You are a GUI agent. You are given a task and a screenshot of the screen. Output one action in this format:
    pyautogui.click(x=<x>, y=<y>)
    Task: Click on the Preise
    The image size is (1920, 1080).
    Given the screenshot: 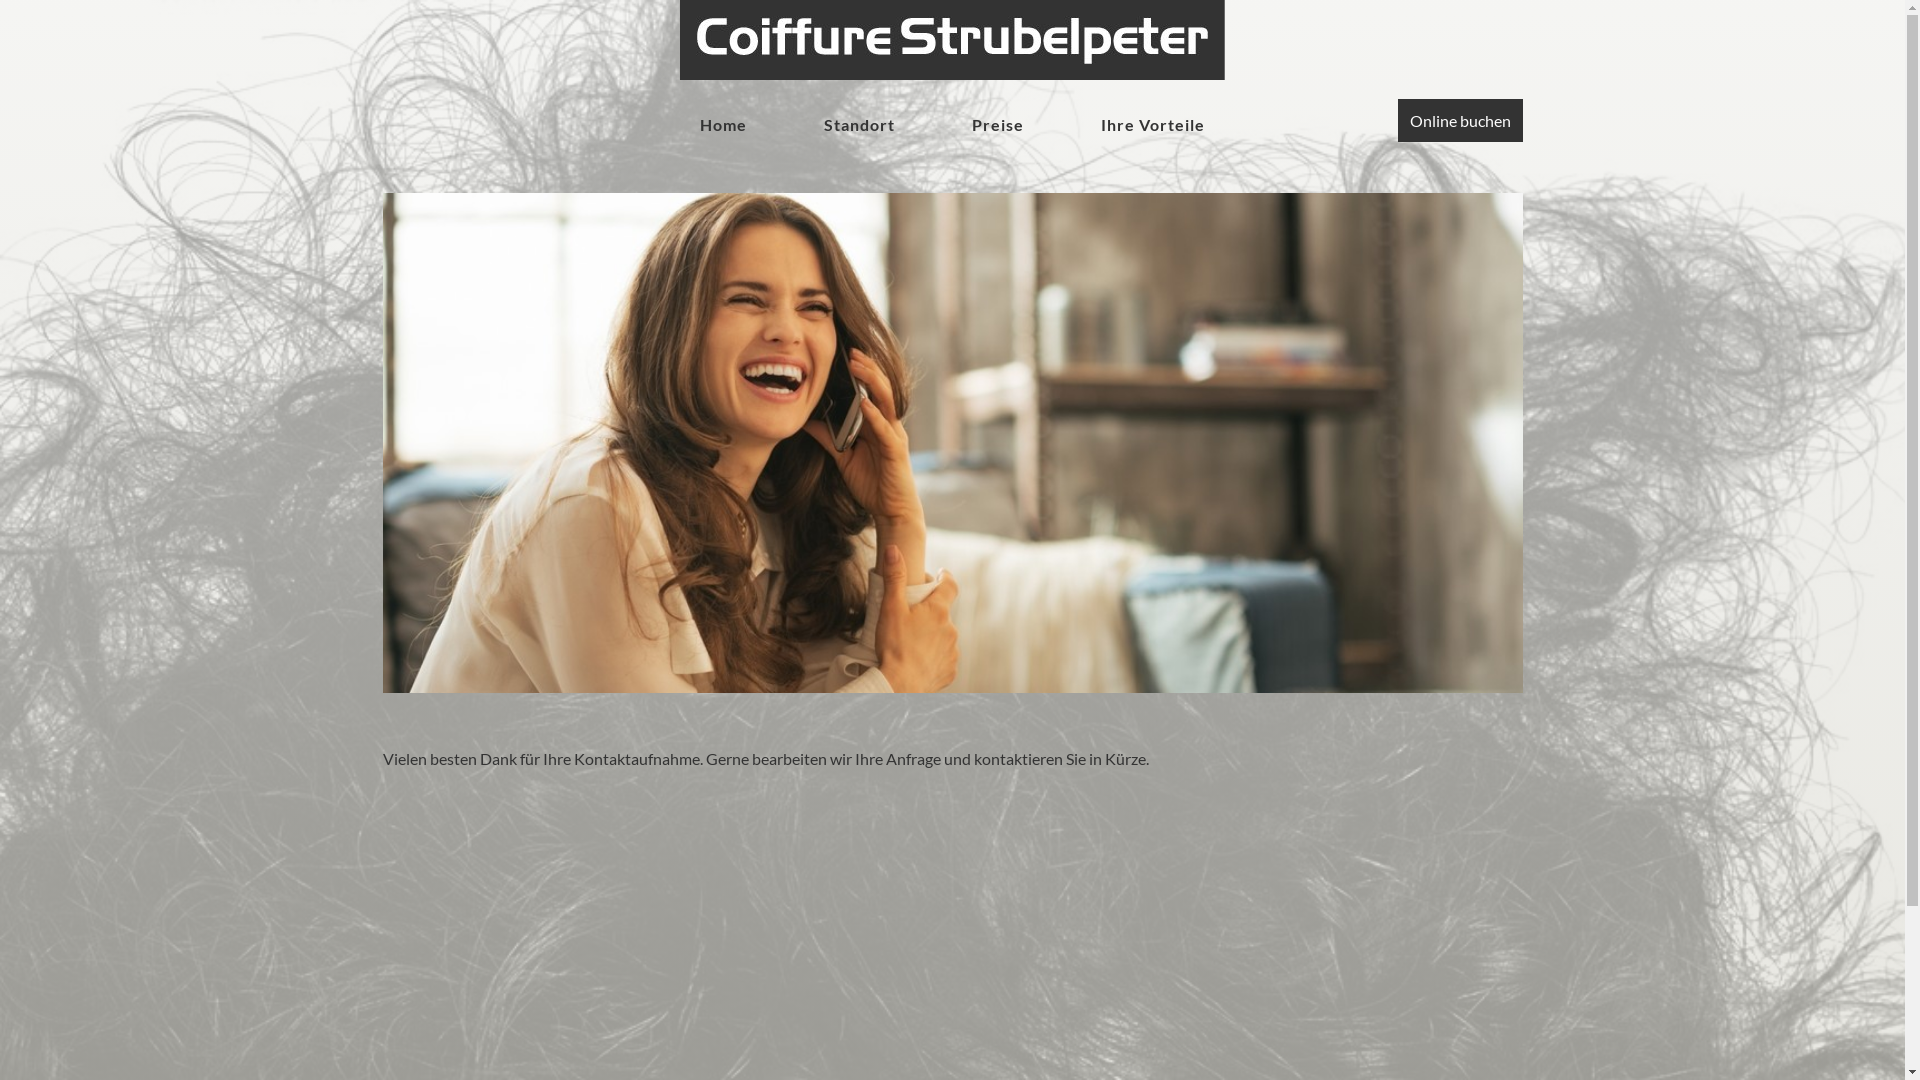 What is the action you would take?
    pyautogui.click(x=998, y=125)
    